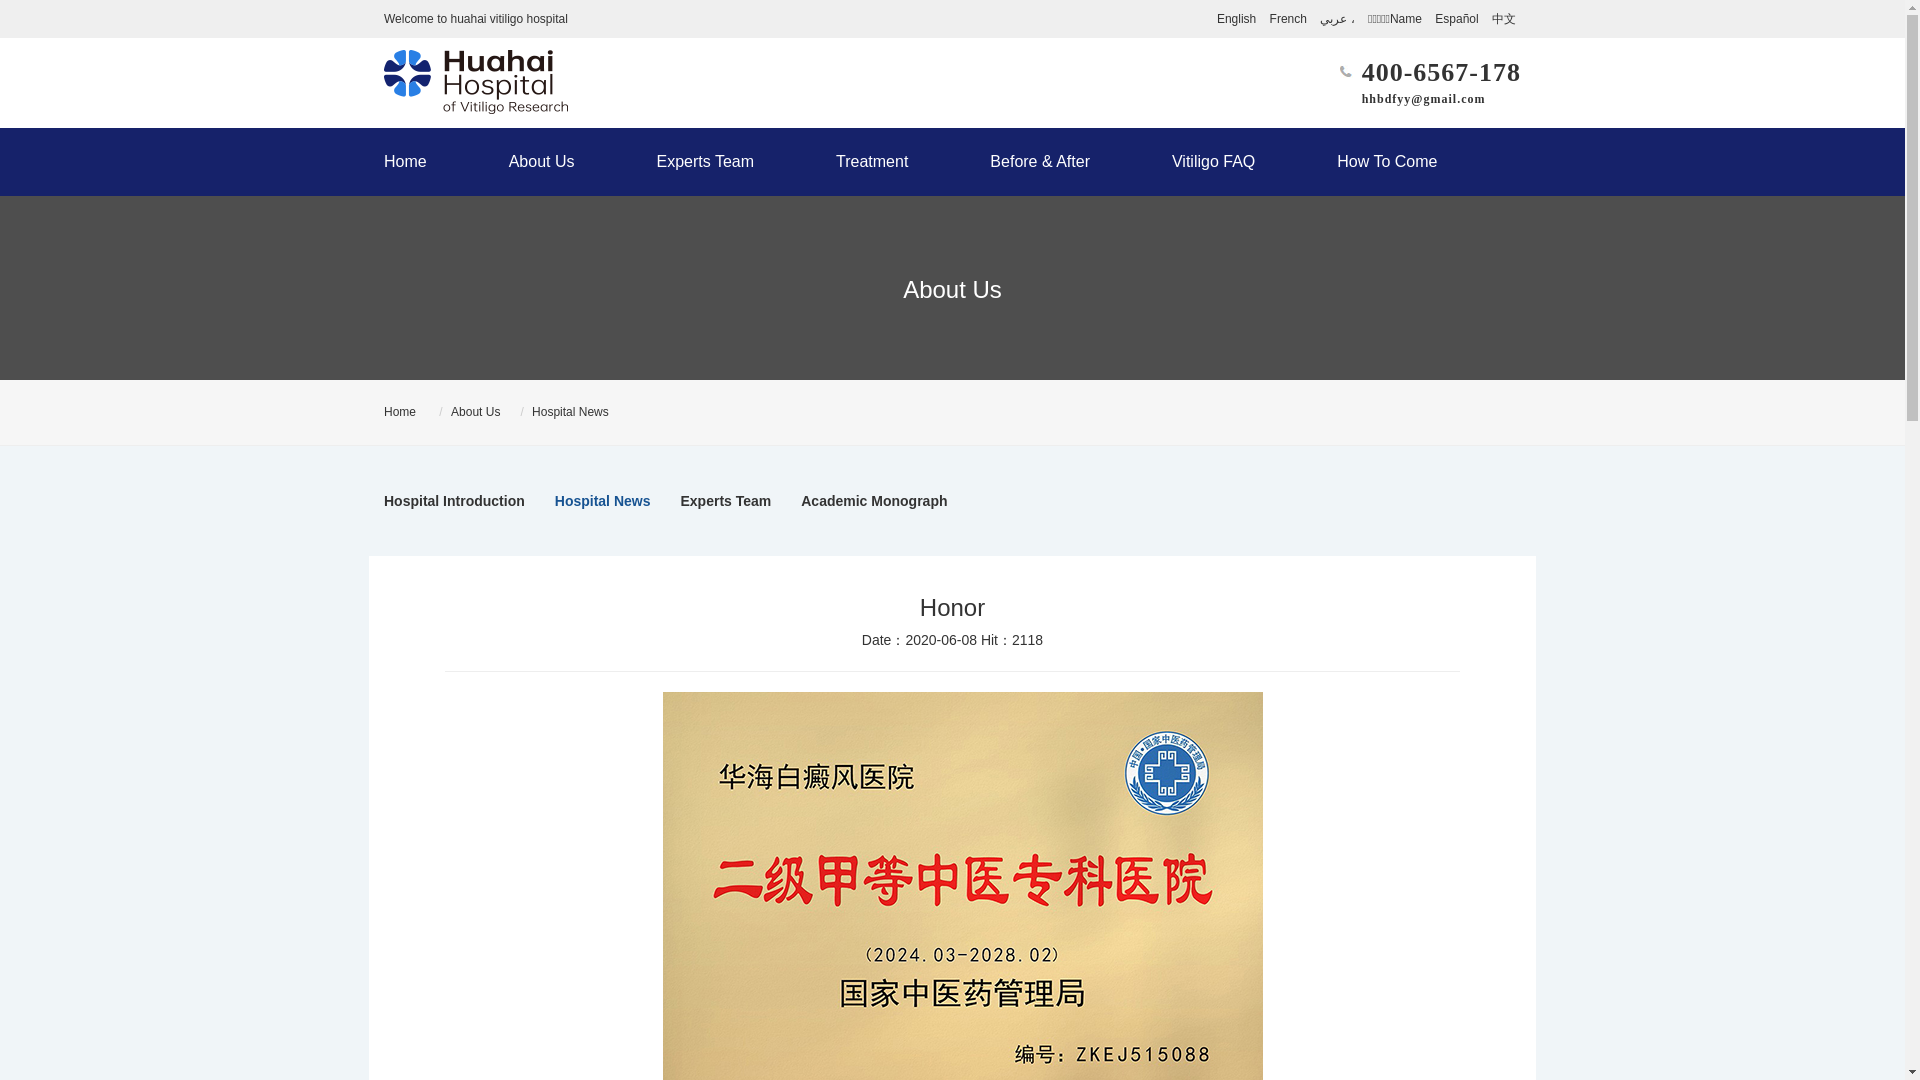  What do you see at coordinates (602, 501) in the screenshot?
I see `Hospital News` at bounding box center [602, 501].